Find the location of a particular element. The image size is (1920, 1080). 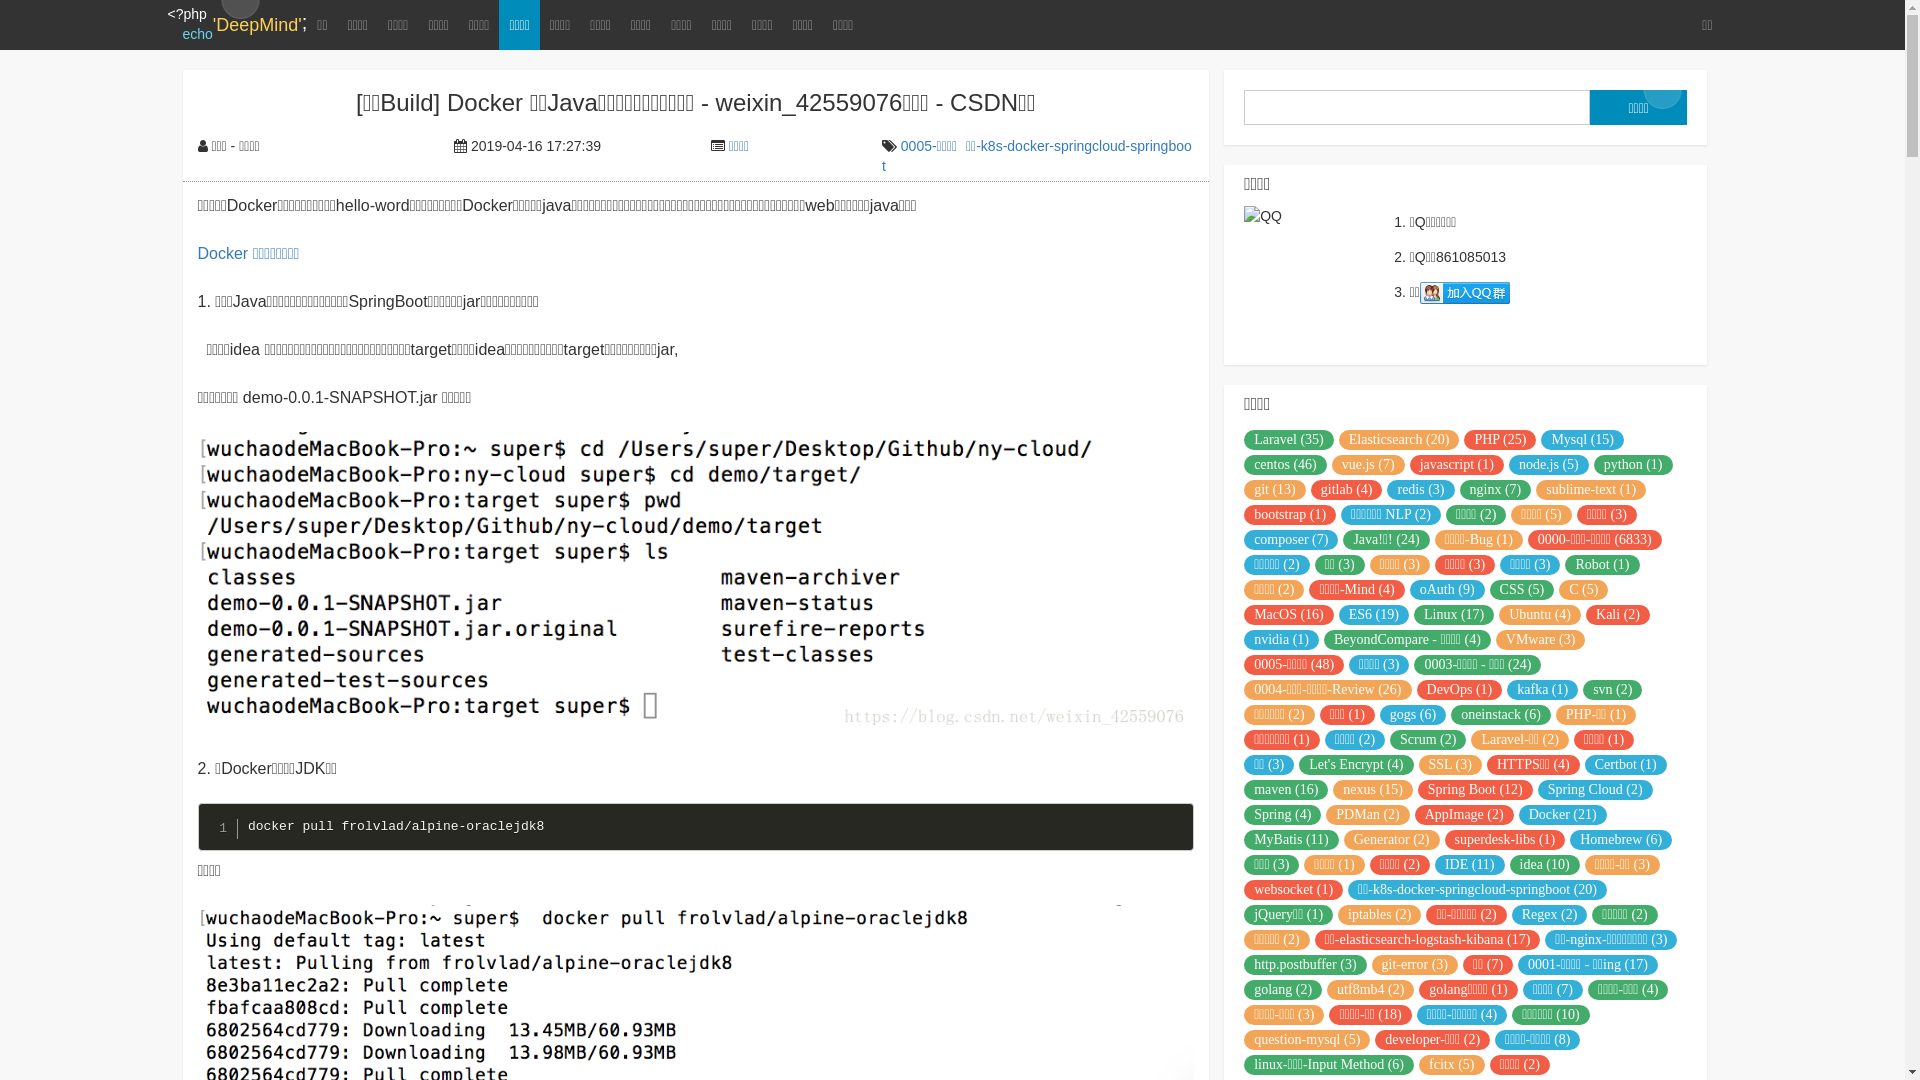

utf8mb4 (2) is located at coordinates (1370, 990).